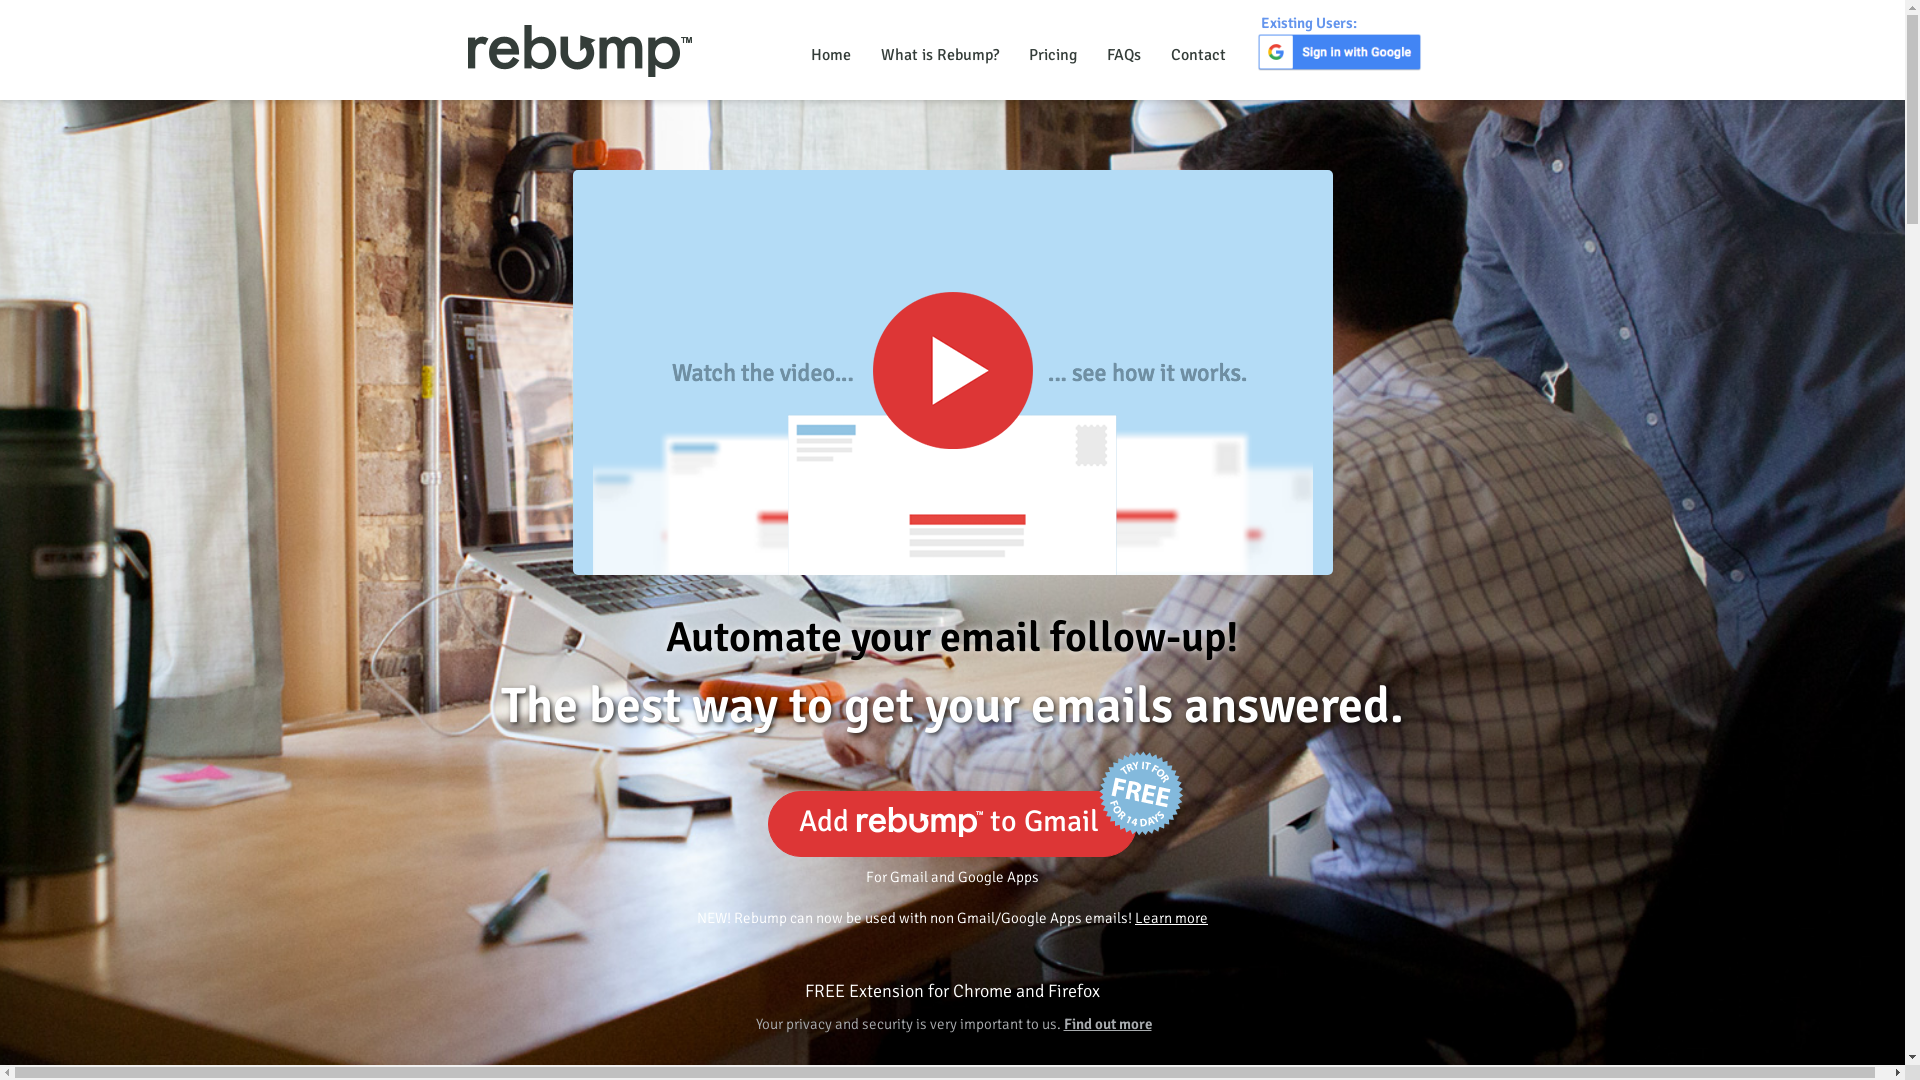  What do you see at coordinates (1172, 918) in the screenshot?
I see `Learn more` at bounding box center [1172, 918].